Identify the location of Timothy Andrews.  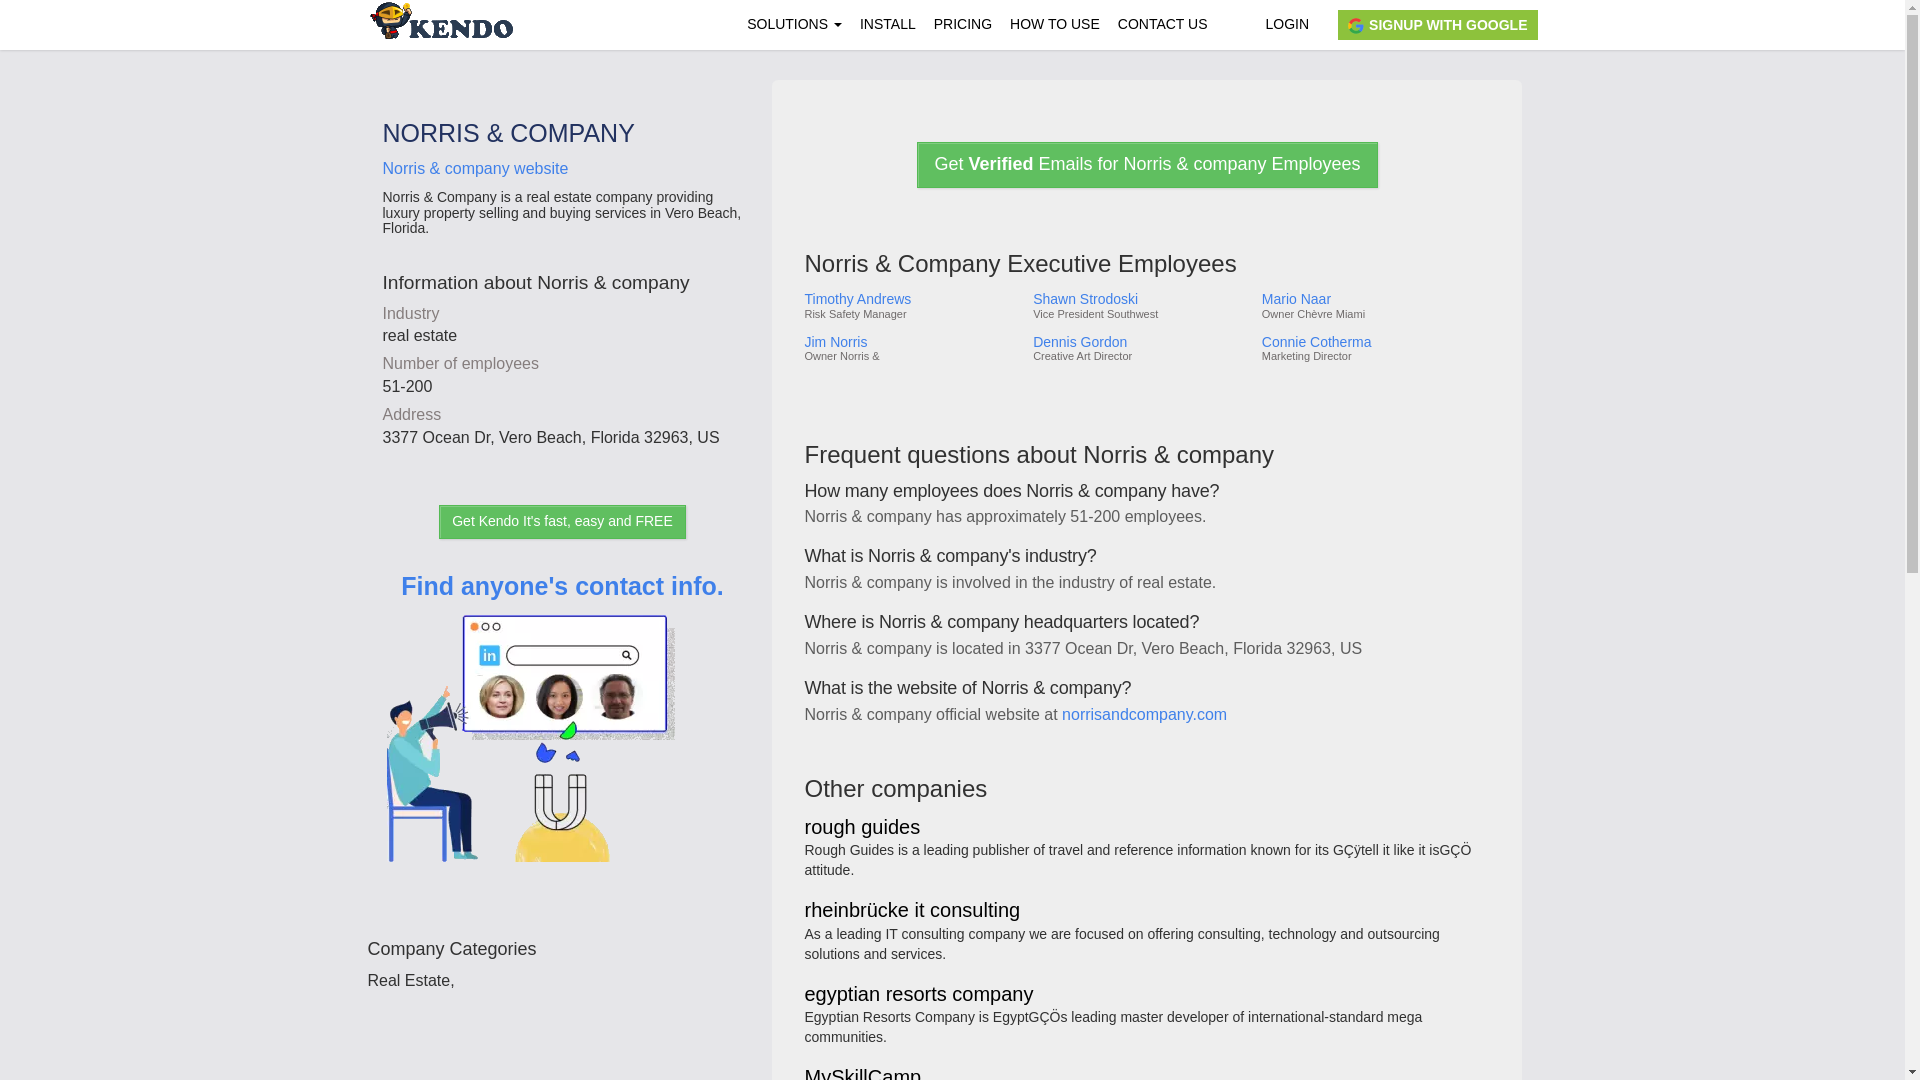
(910, 298).